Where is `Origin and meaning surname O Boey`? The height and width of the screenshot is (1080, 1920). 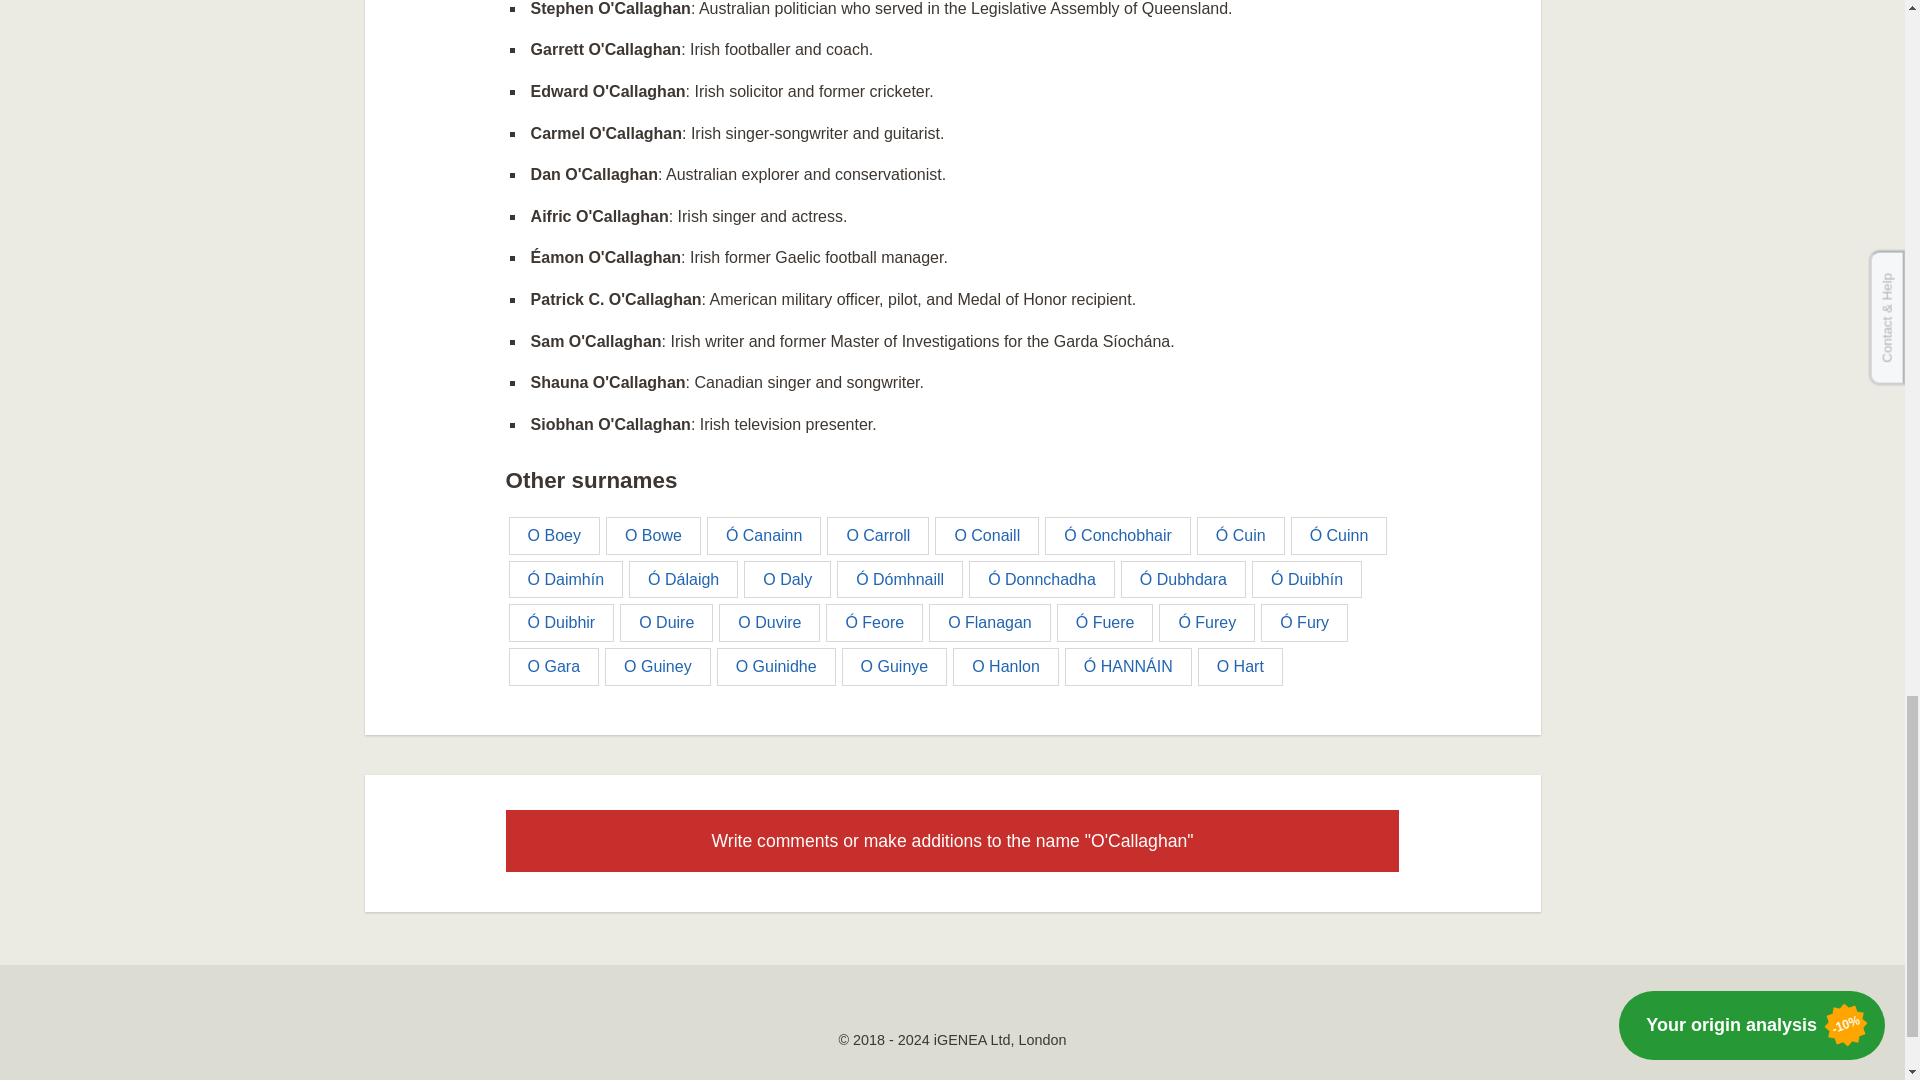
Origin and meaning surname O Boey is located at coordinates (554, 536).